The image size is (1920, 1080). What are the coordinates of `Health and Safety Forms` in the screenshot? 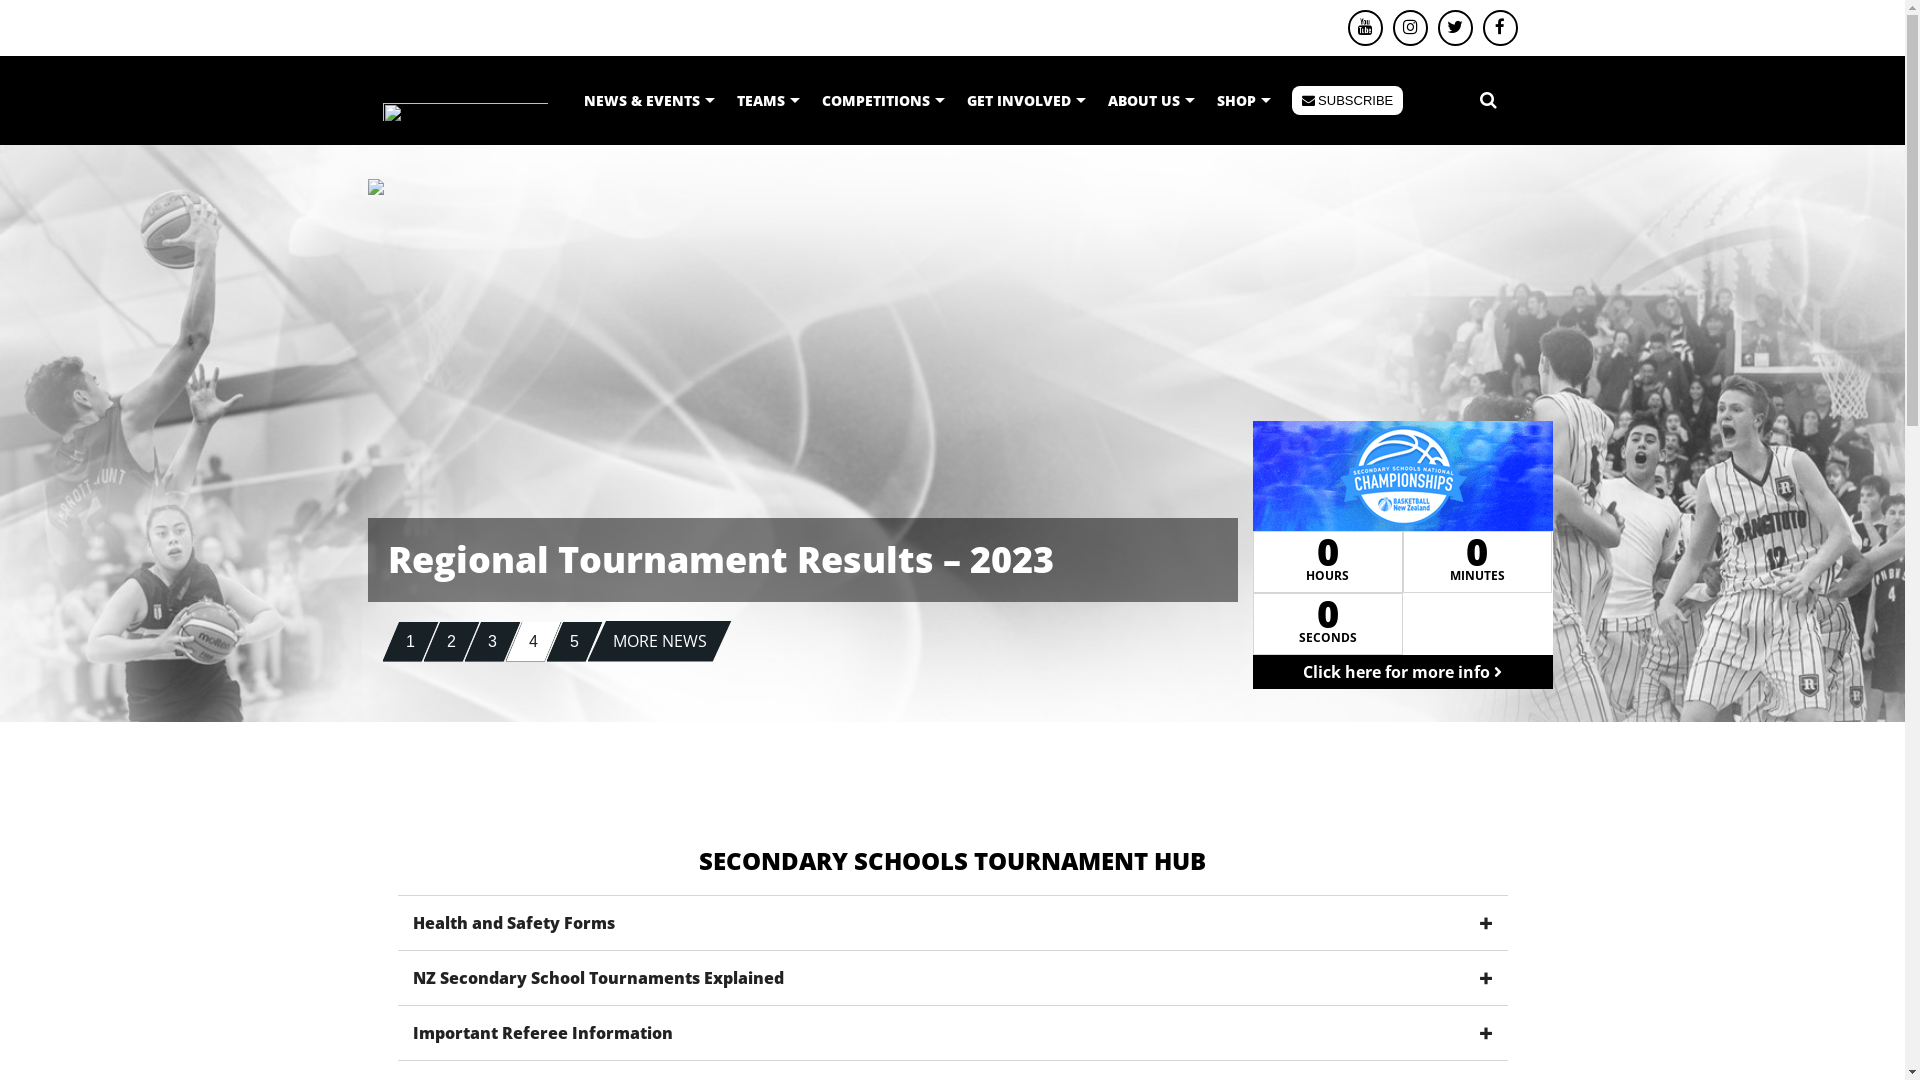 It's located at (953, 922).